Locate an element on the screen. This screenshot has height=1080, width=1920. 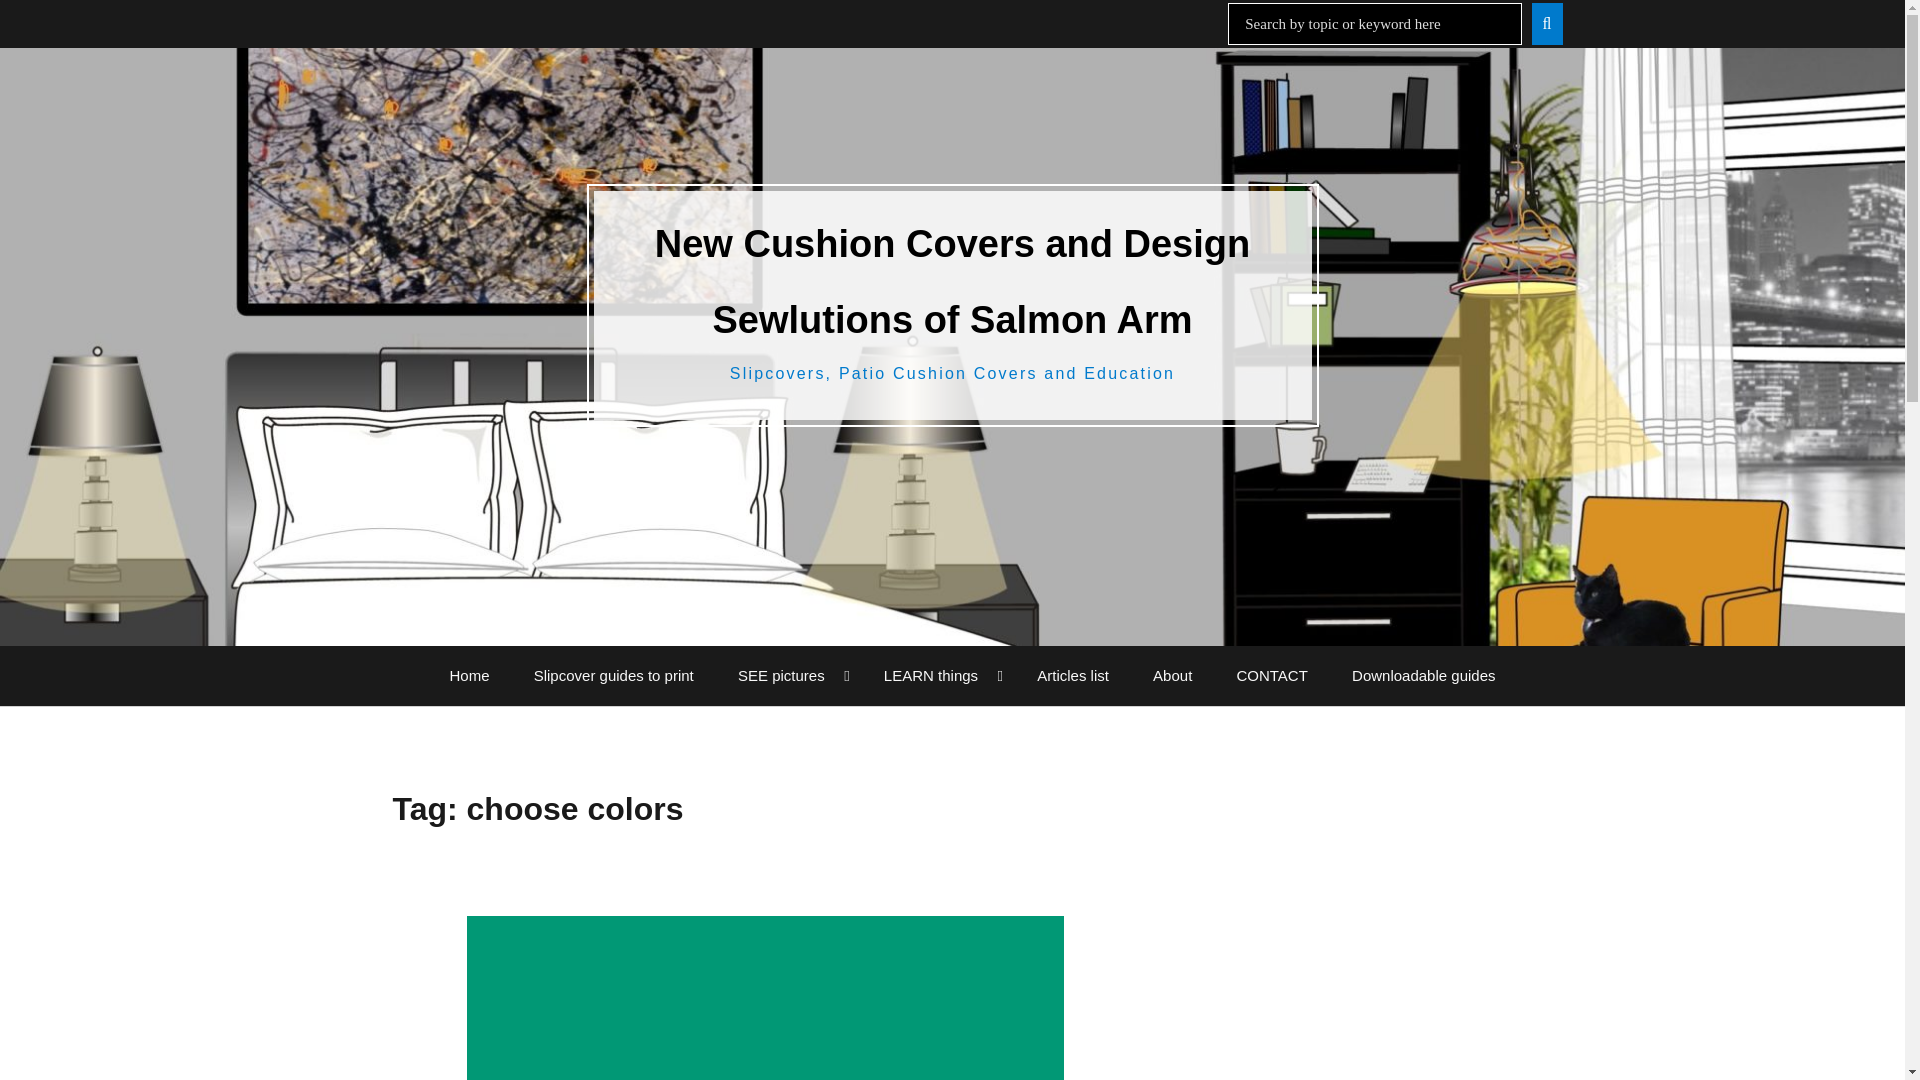
About is located at coordinates (1172, 676).